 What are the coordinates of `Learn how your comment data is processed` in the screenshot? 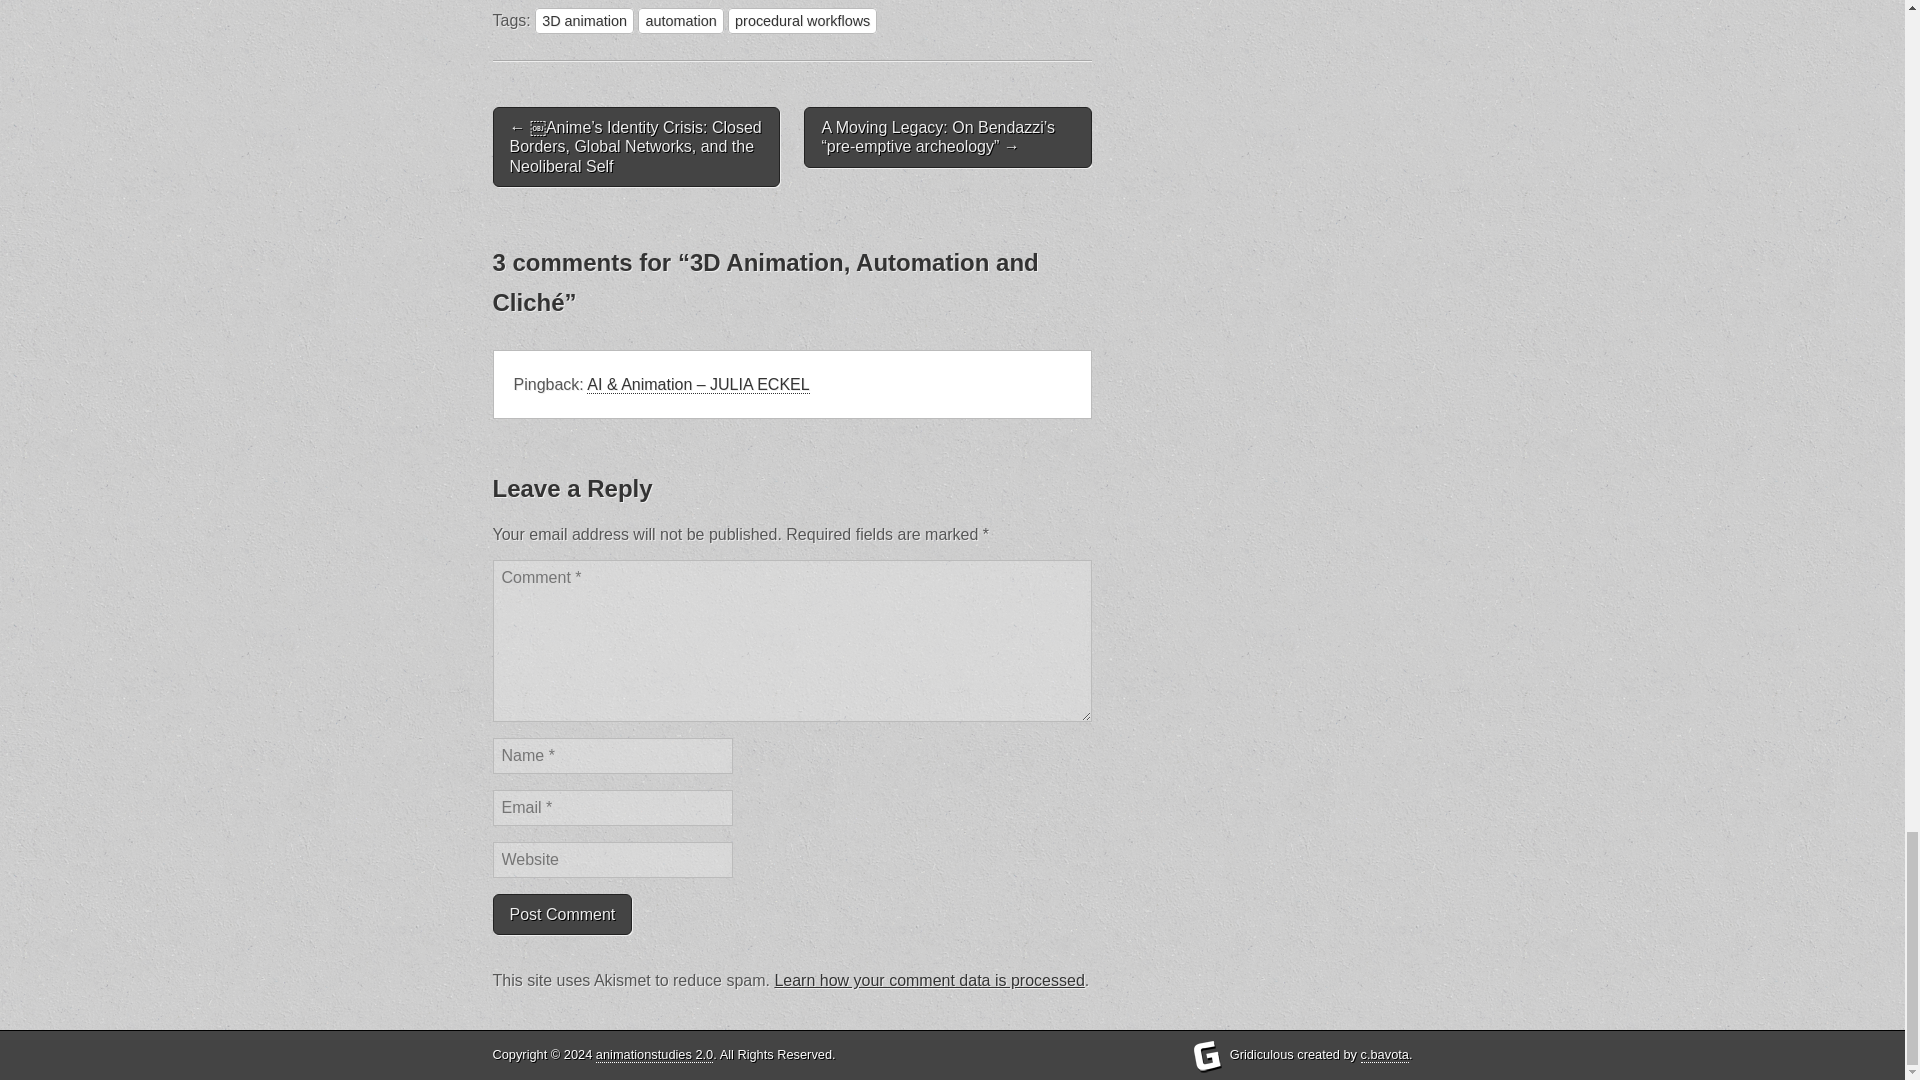 It's located at (928, 980).